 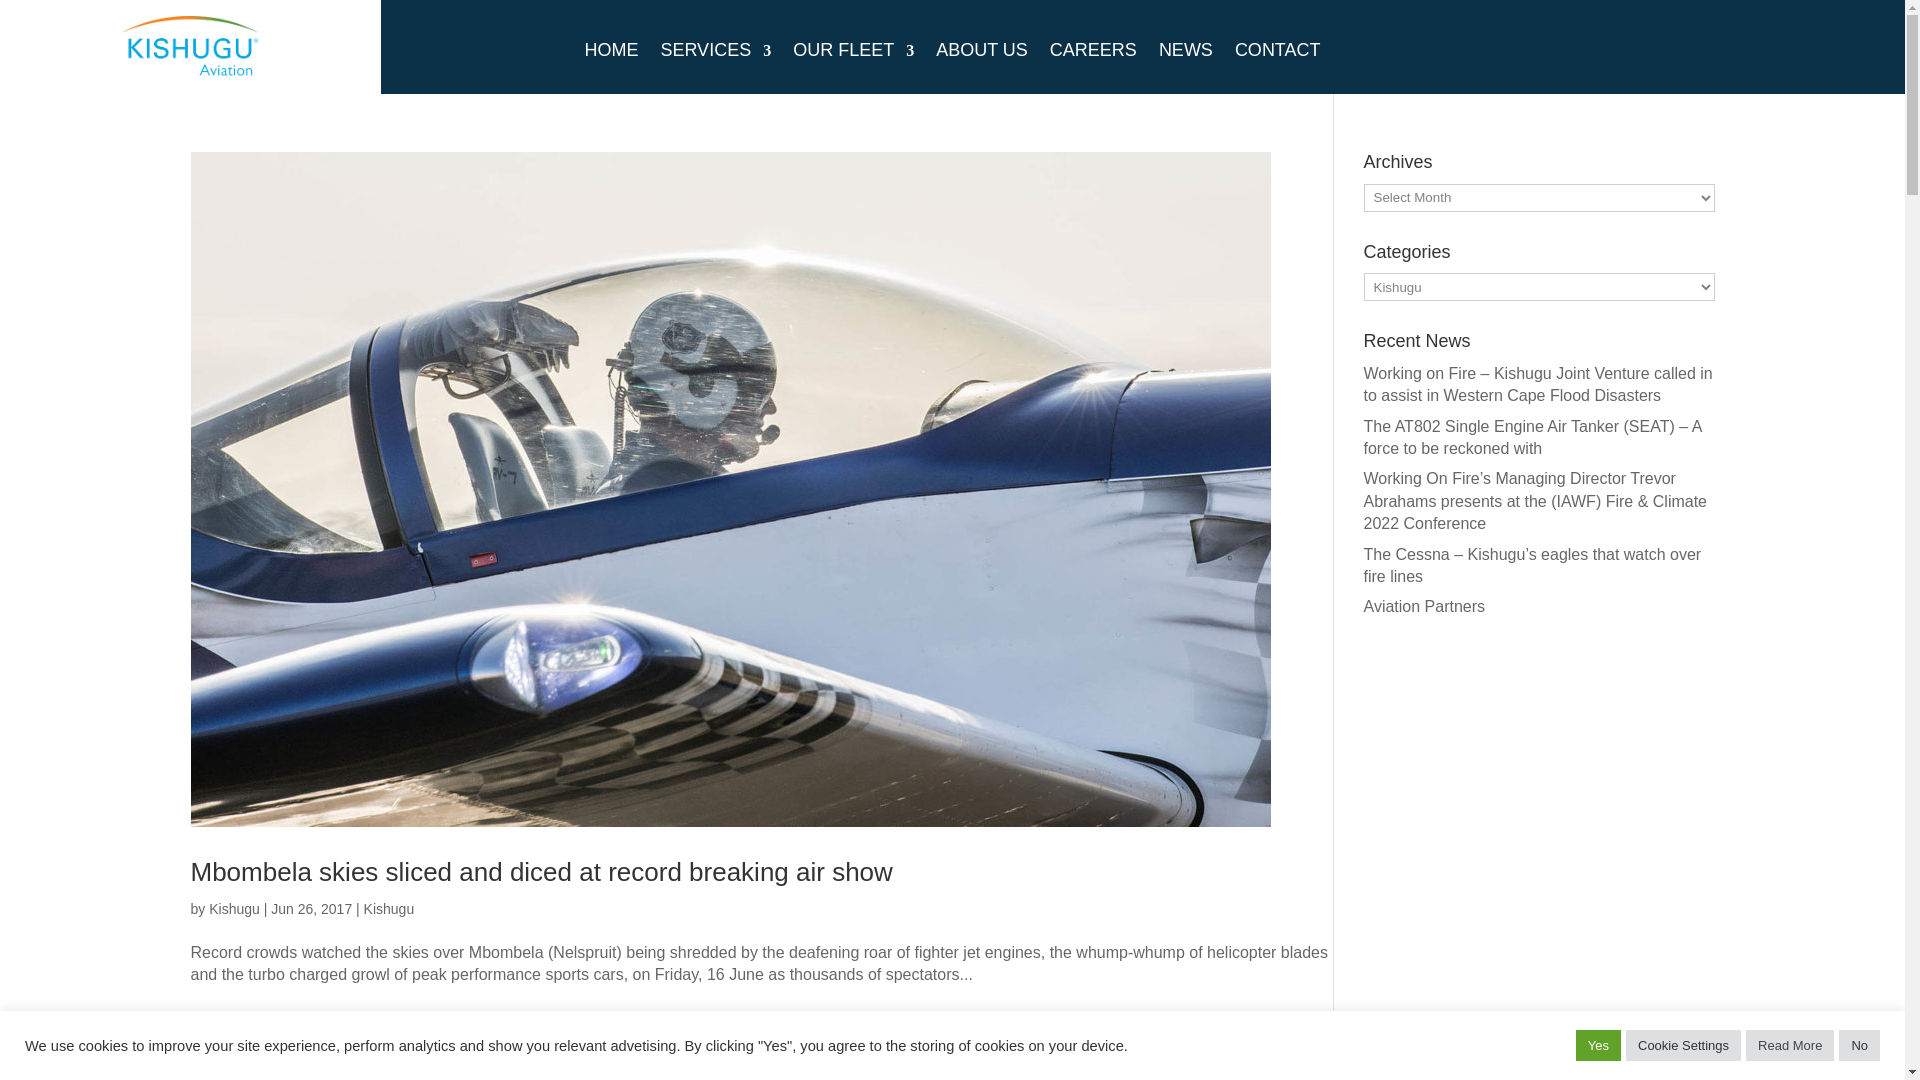 I want to click on SERVICES, so click(x=716, y=54).